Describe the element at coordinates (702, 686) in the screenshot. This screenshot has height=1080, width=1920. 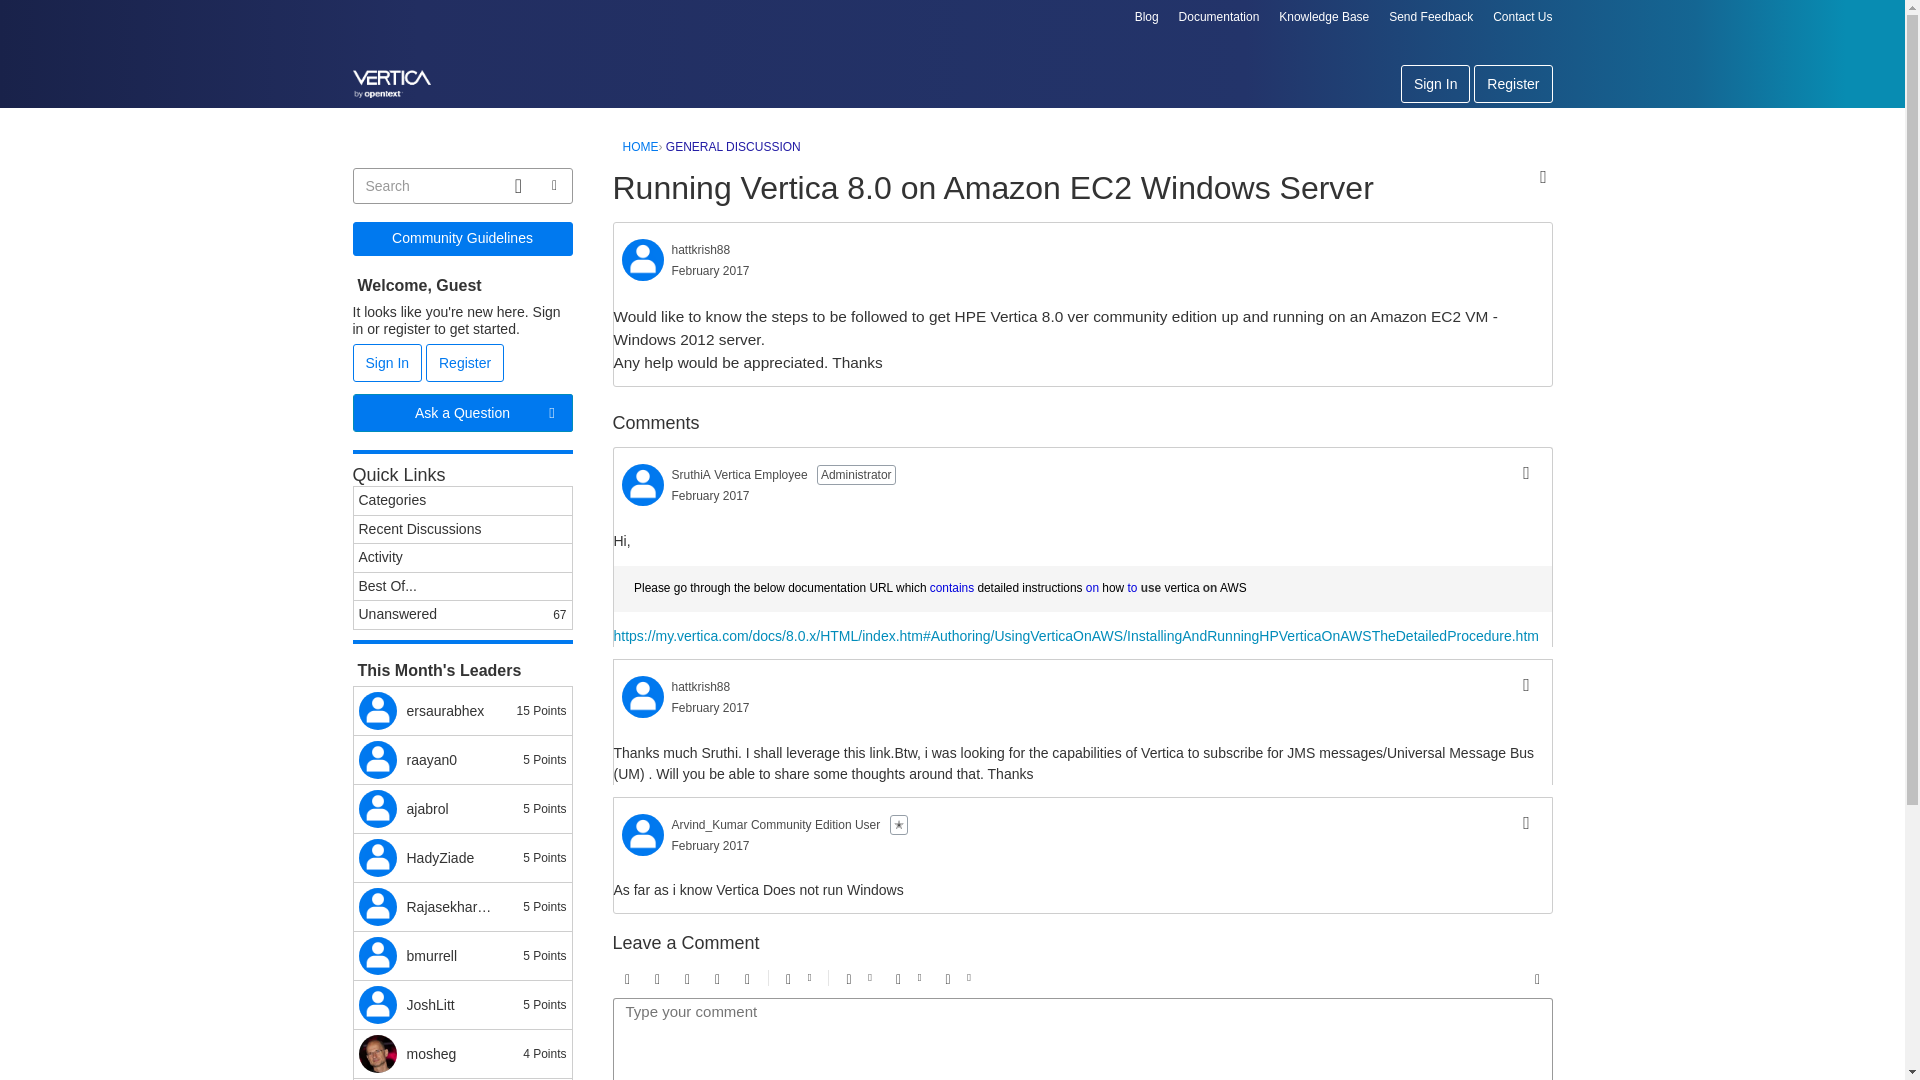
I see `hattkrish88` at that location.